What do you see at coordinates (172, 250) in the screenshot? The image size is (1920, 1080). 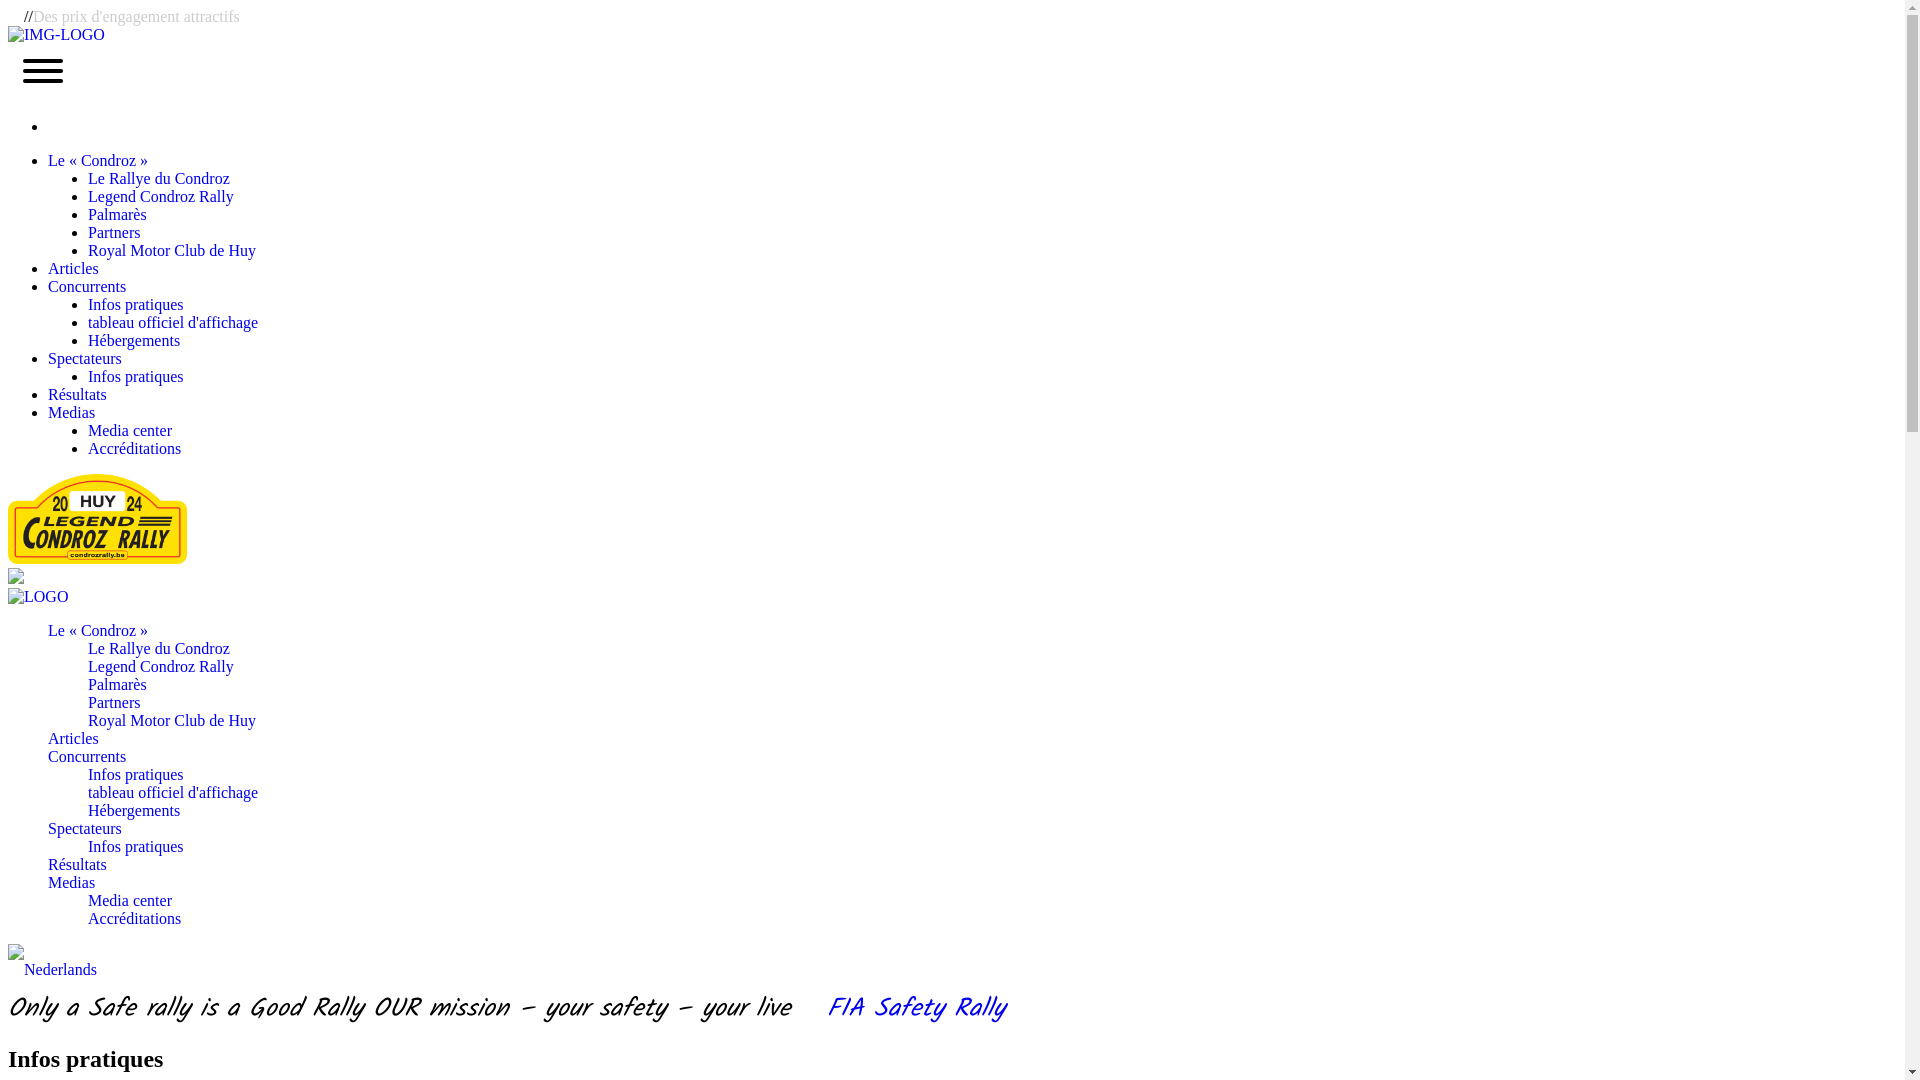 I see `Royal Motor Club de Huy` at bounding box center [172, 250].